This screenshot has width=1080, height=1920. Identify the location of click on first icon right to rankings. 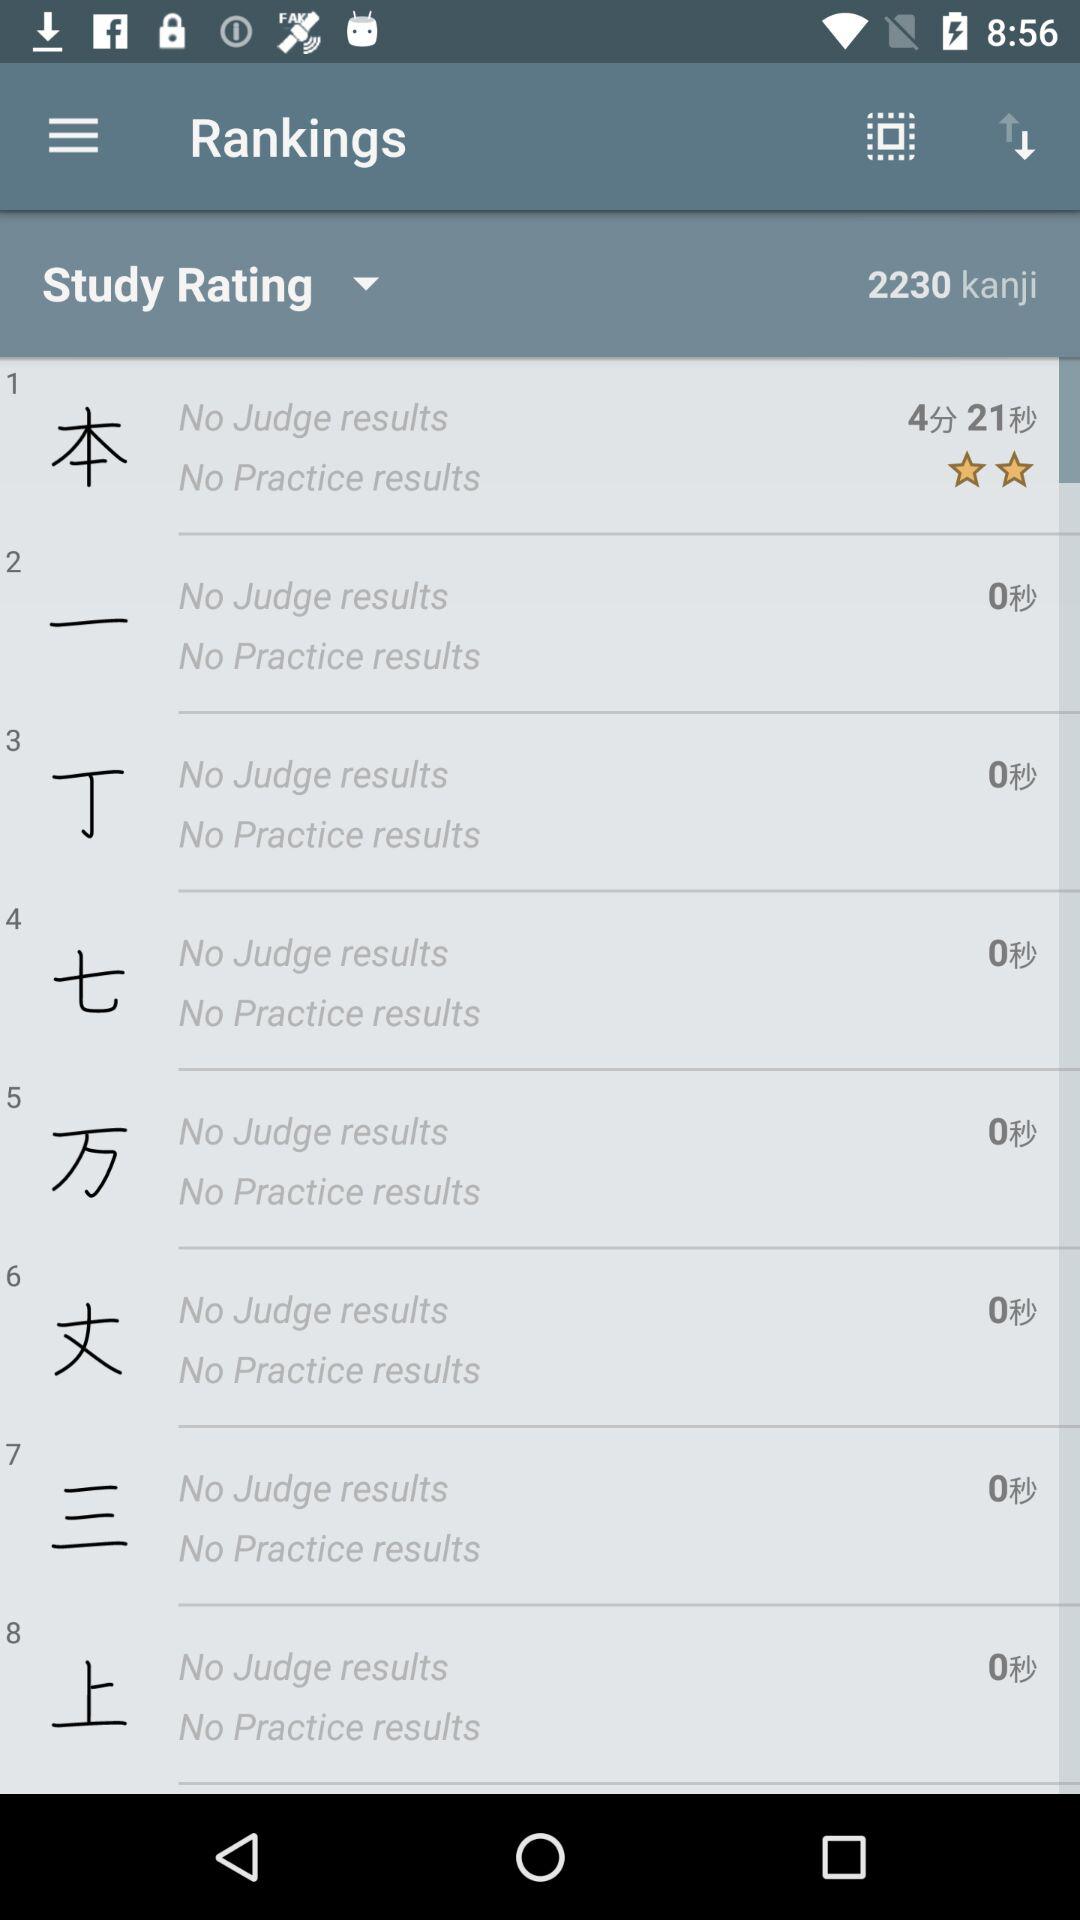
(890, 136).